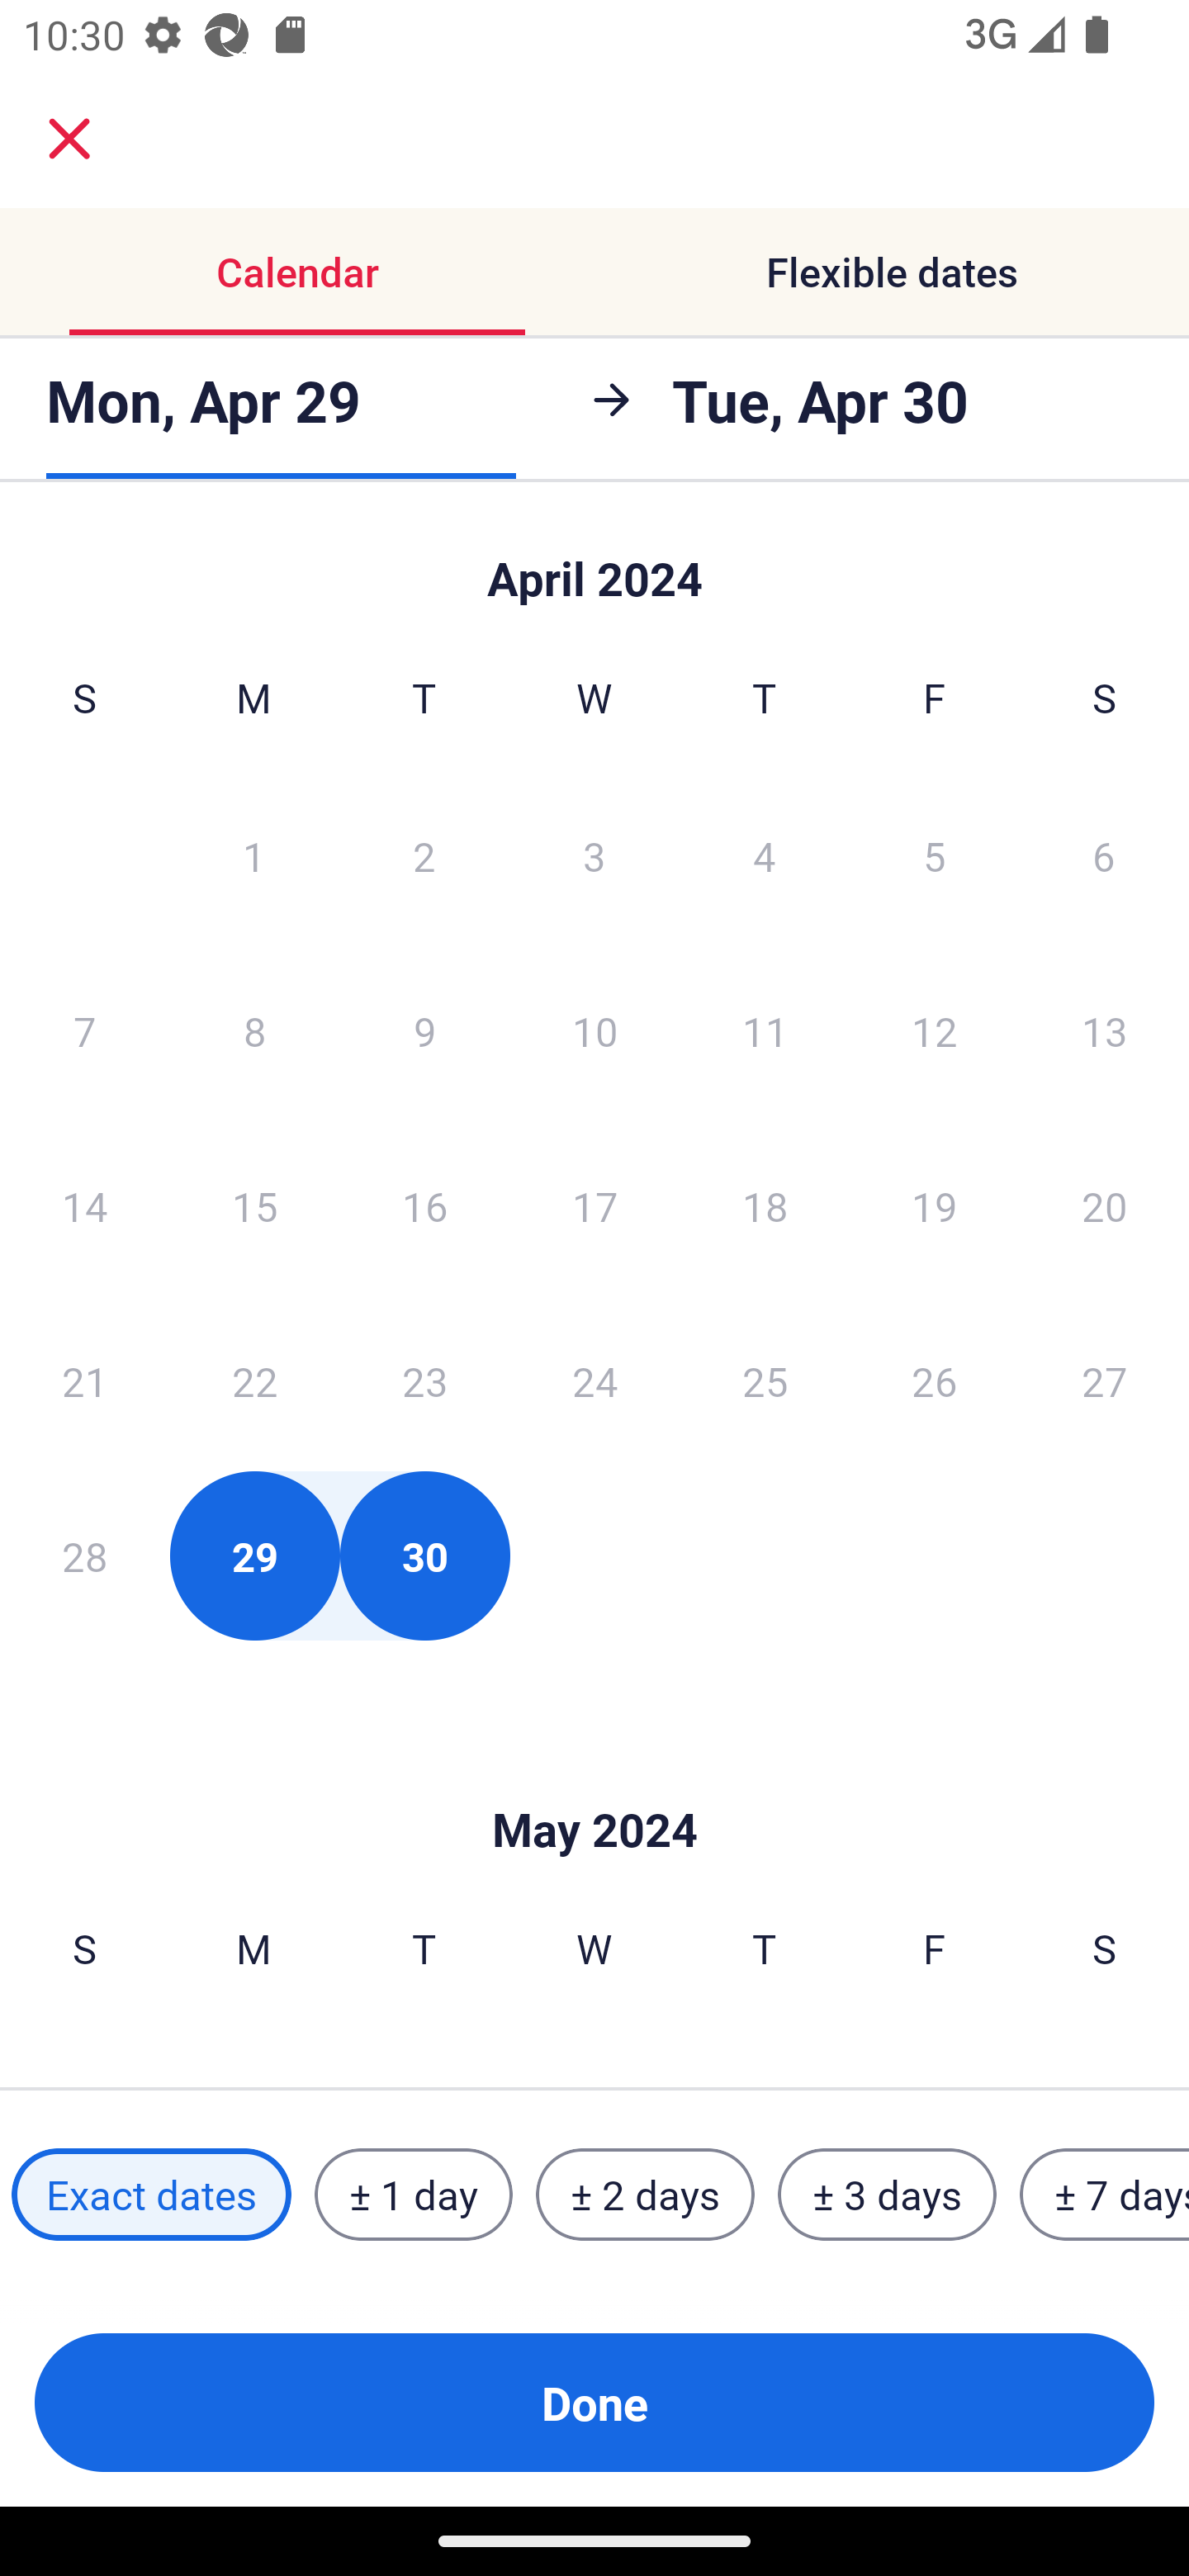 The image size is (1189, 2576). Describe the element at coordinates (1105, 1380) in the screenshot. I see `27 Saturday, April 27, 2024` at that location.